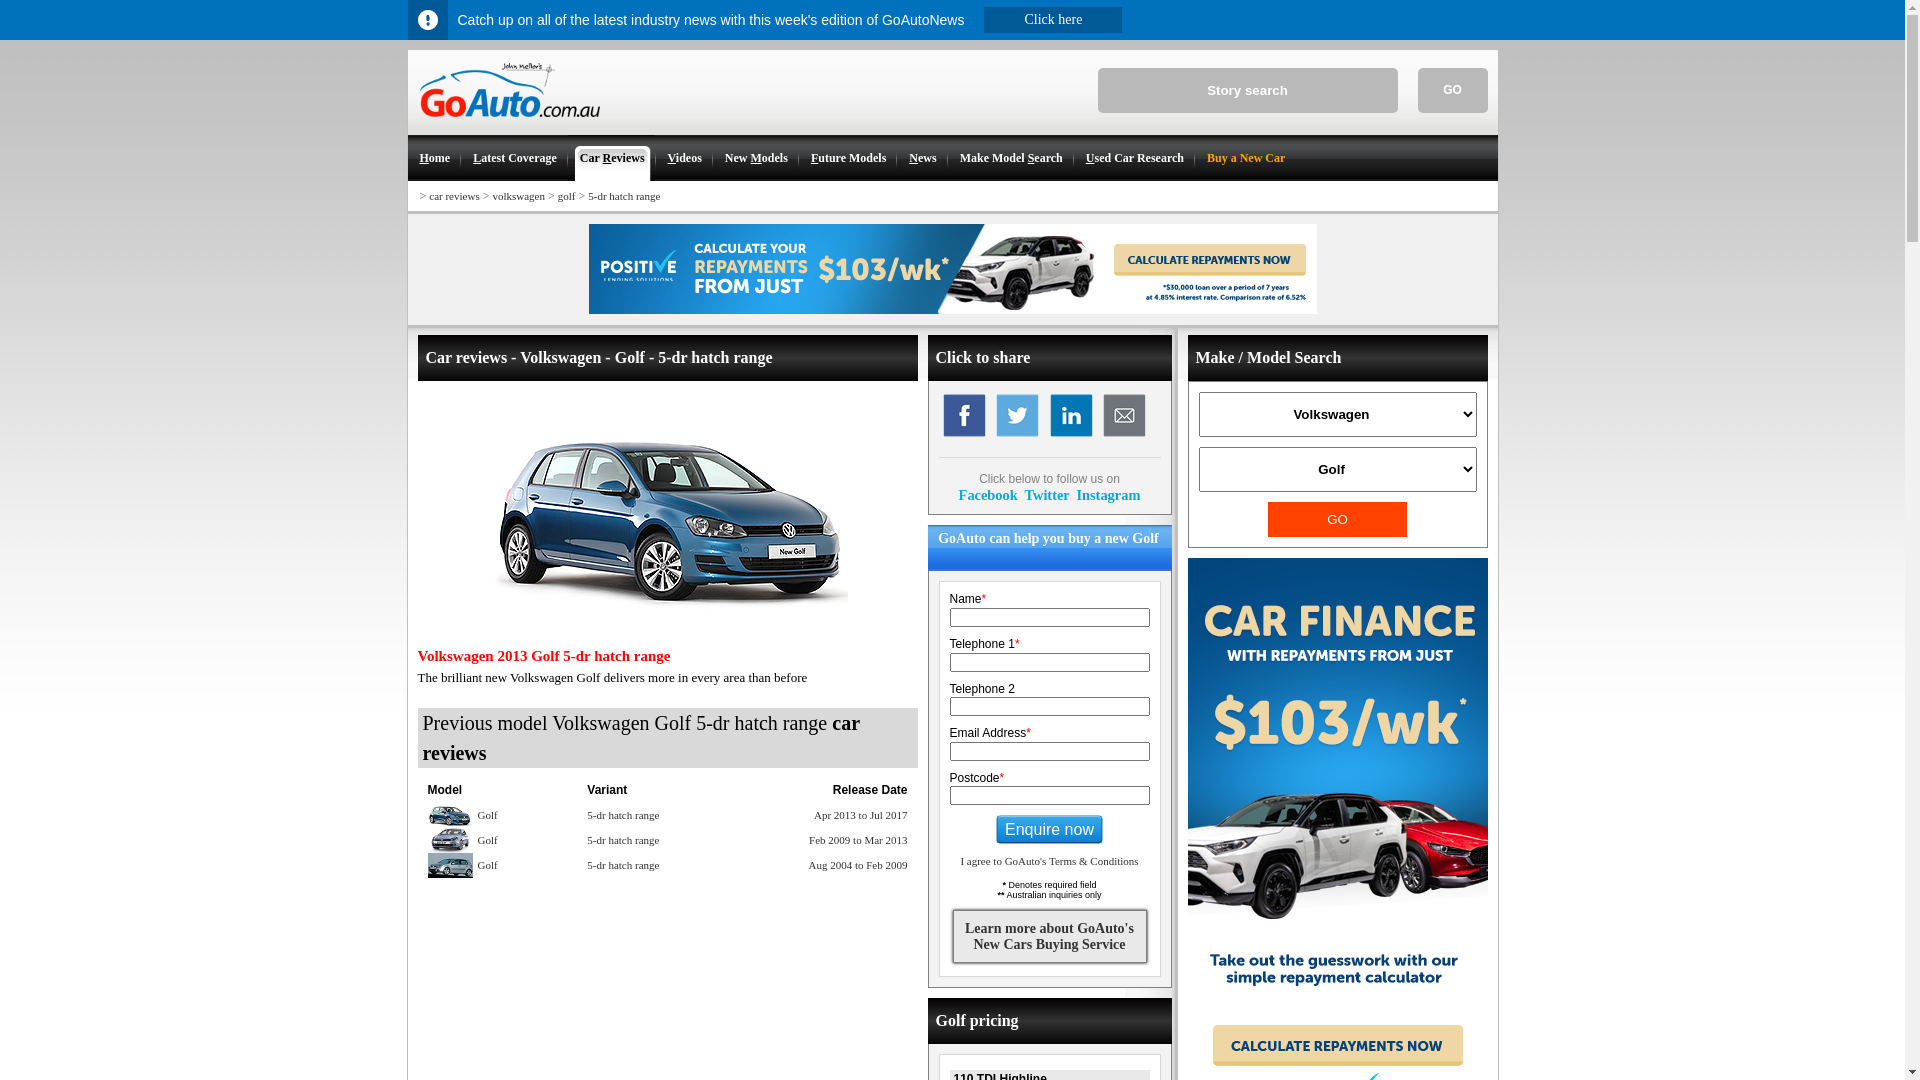 Image resolution: width=1920 pixels, height=1080 pixels. Describe the element at coordinates (514, 158) in the screenshot. I see `Latest Coverage` at that location.